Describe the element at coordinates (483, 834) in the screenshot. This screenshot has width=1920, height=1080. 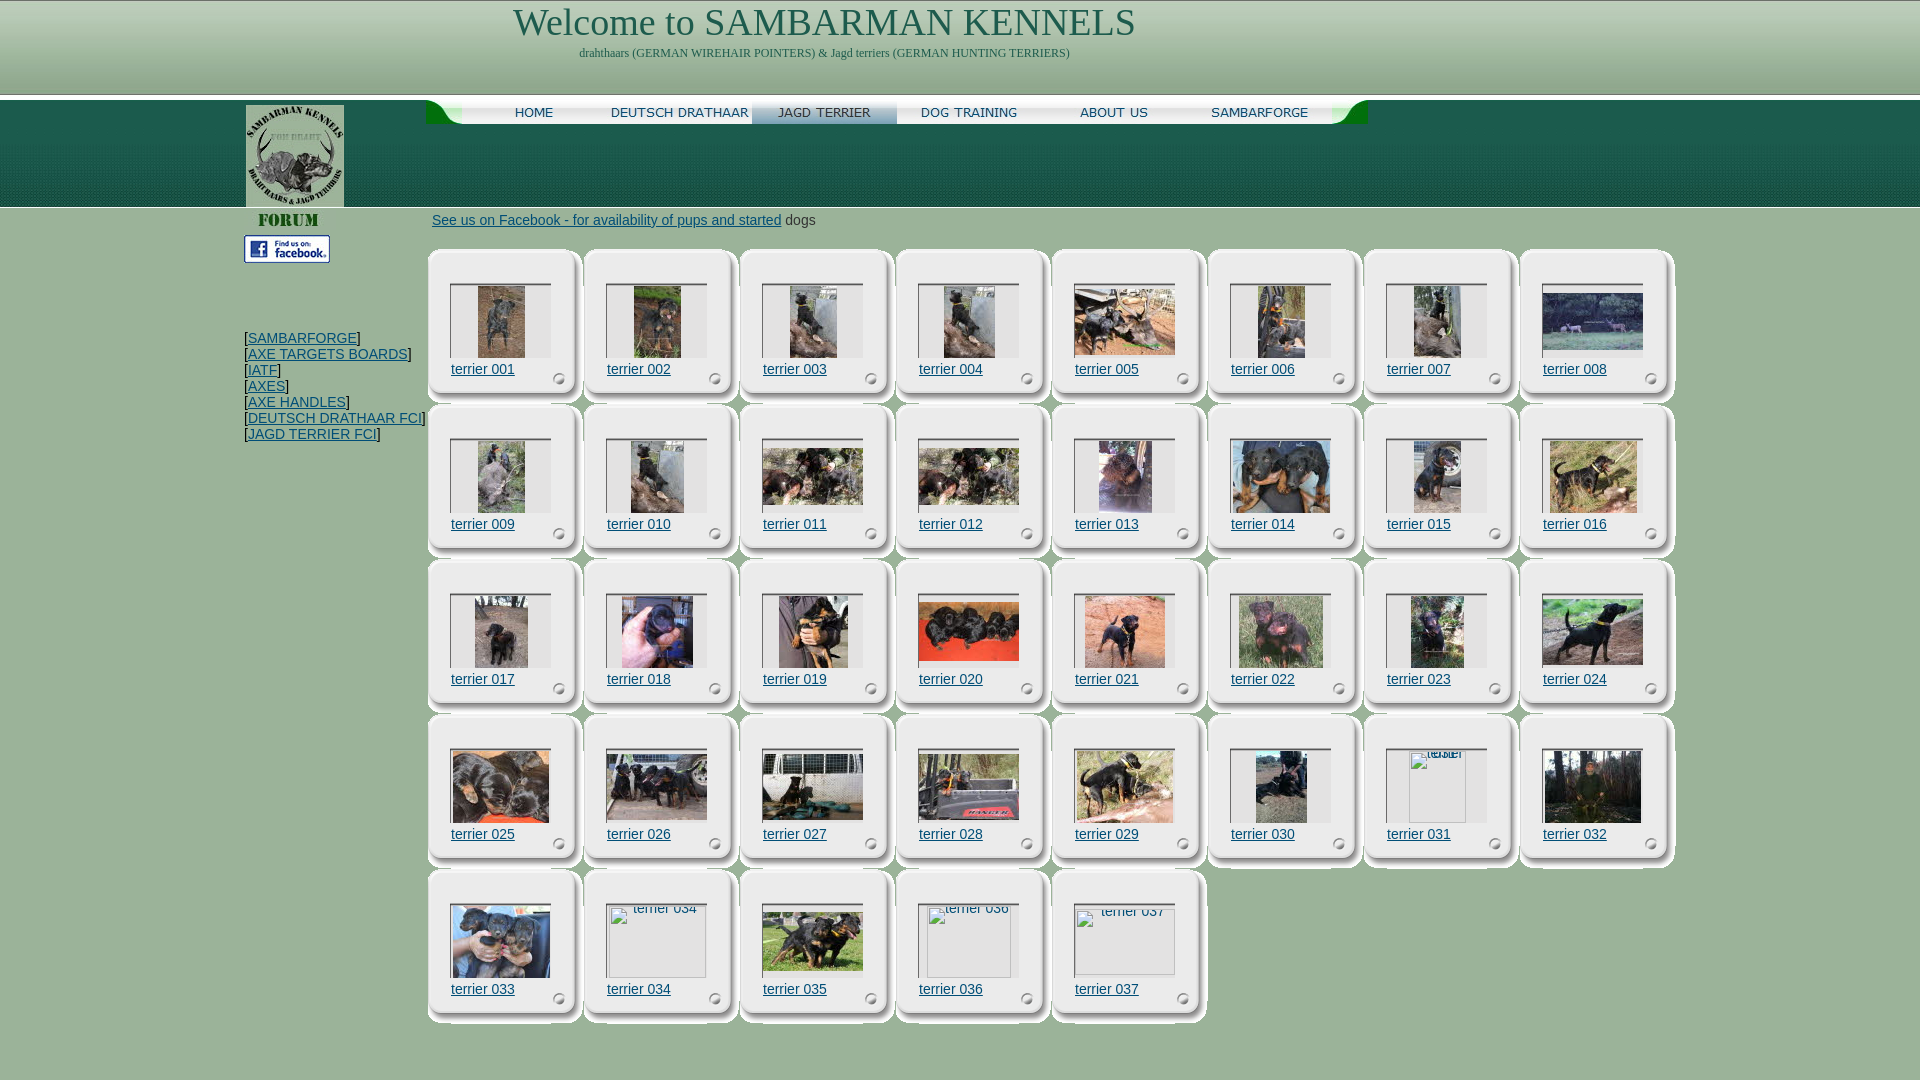
I see `terrier 025` at that location.